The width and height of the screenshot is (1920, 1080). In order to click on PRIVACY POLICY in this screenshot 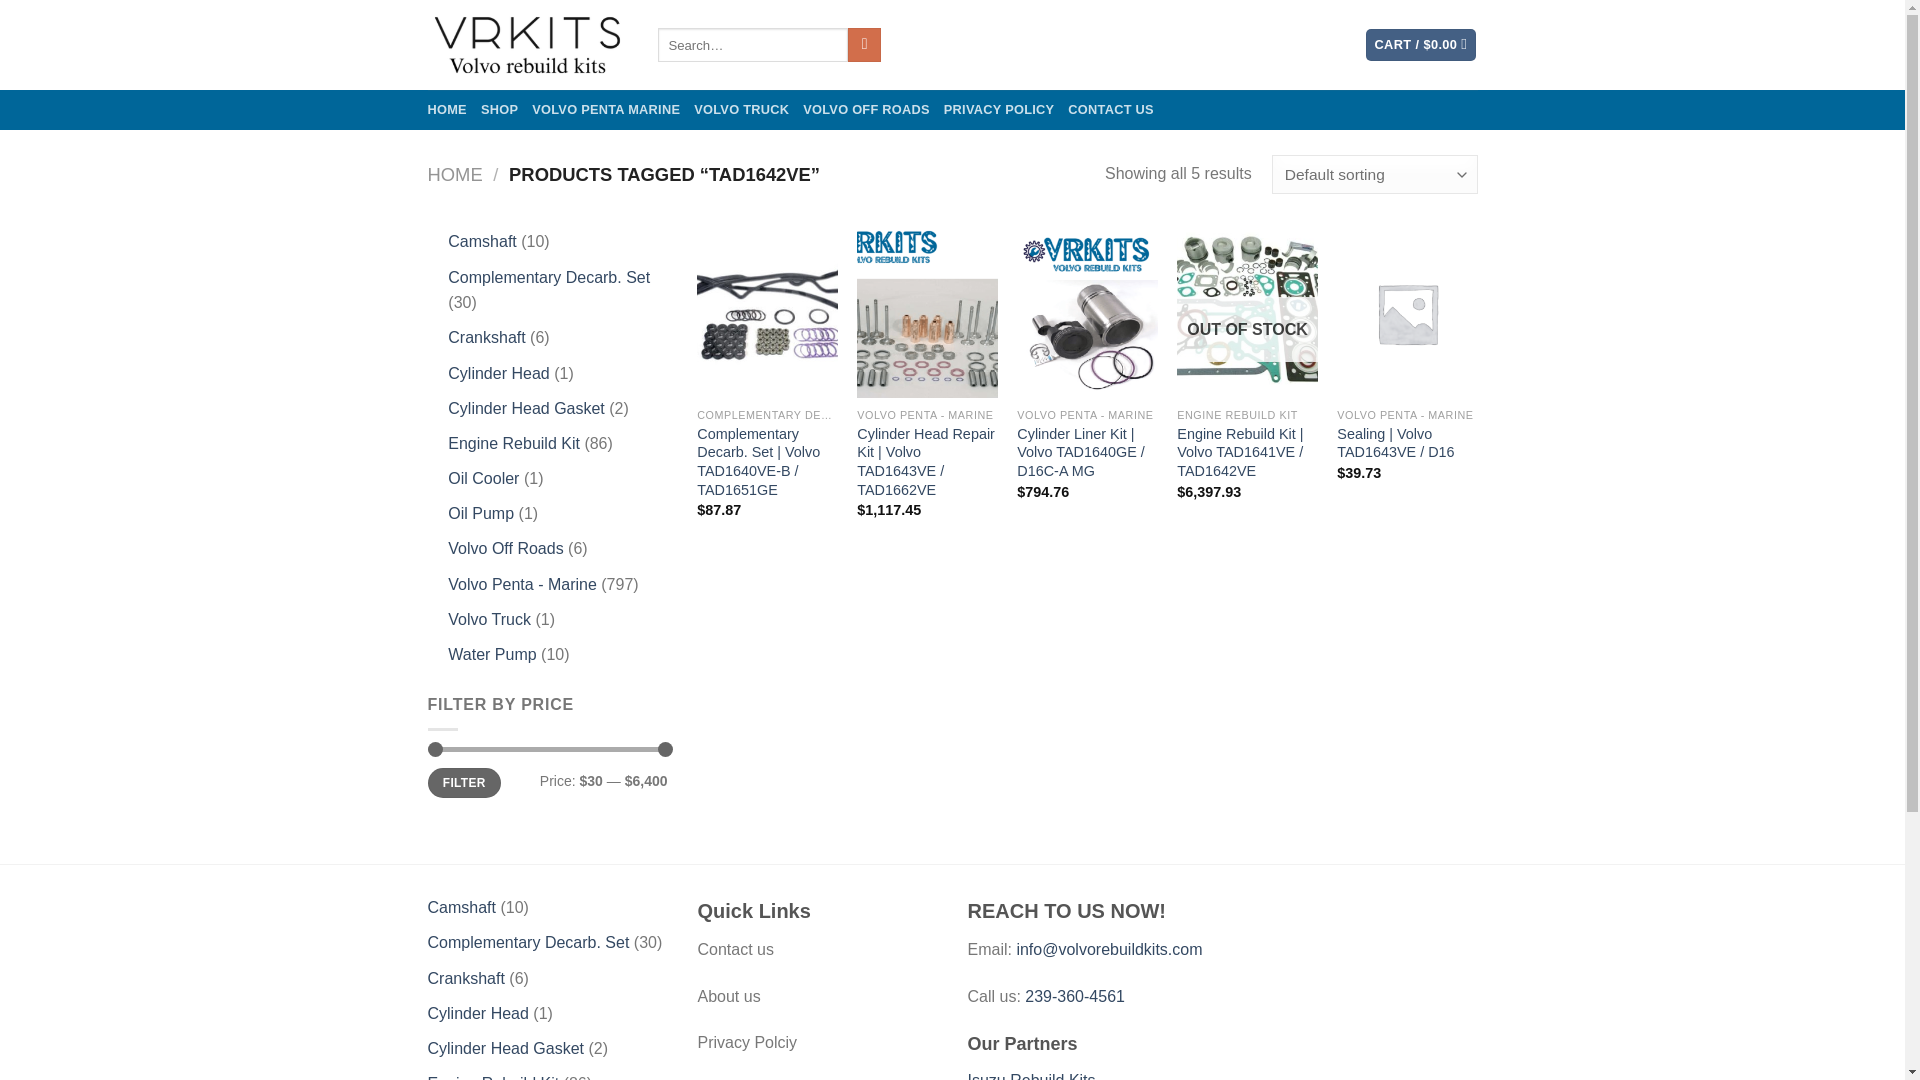, I will do `click(999, 109)`.